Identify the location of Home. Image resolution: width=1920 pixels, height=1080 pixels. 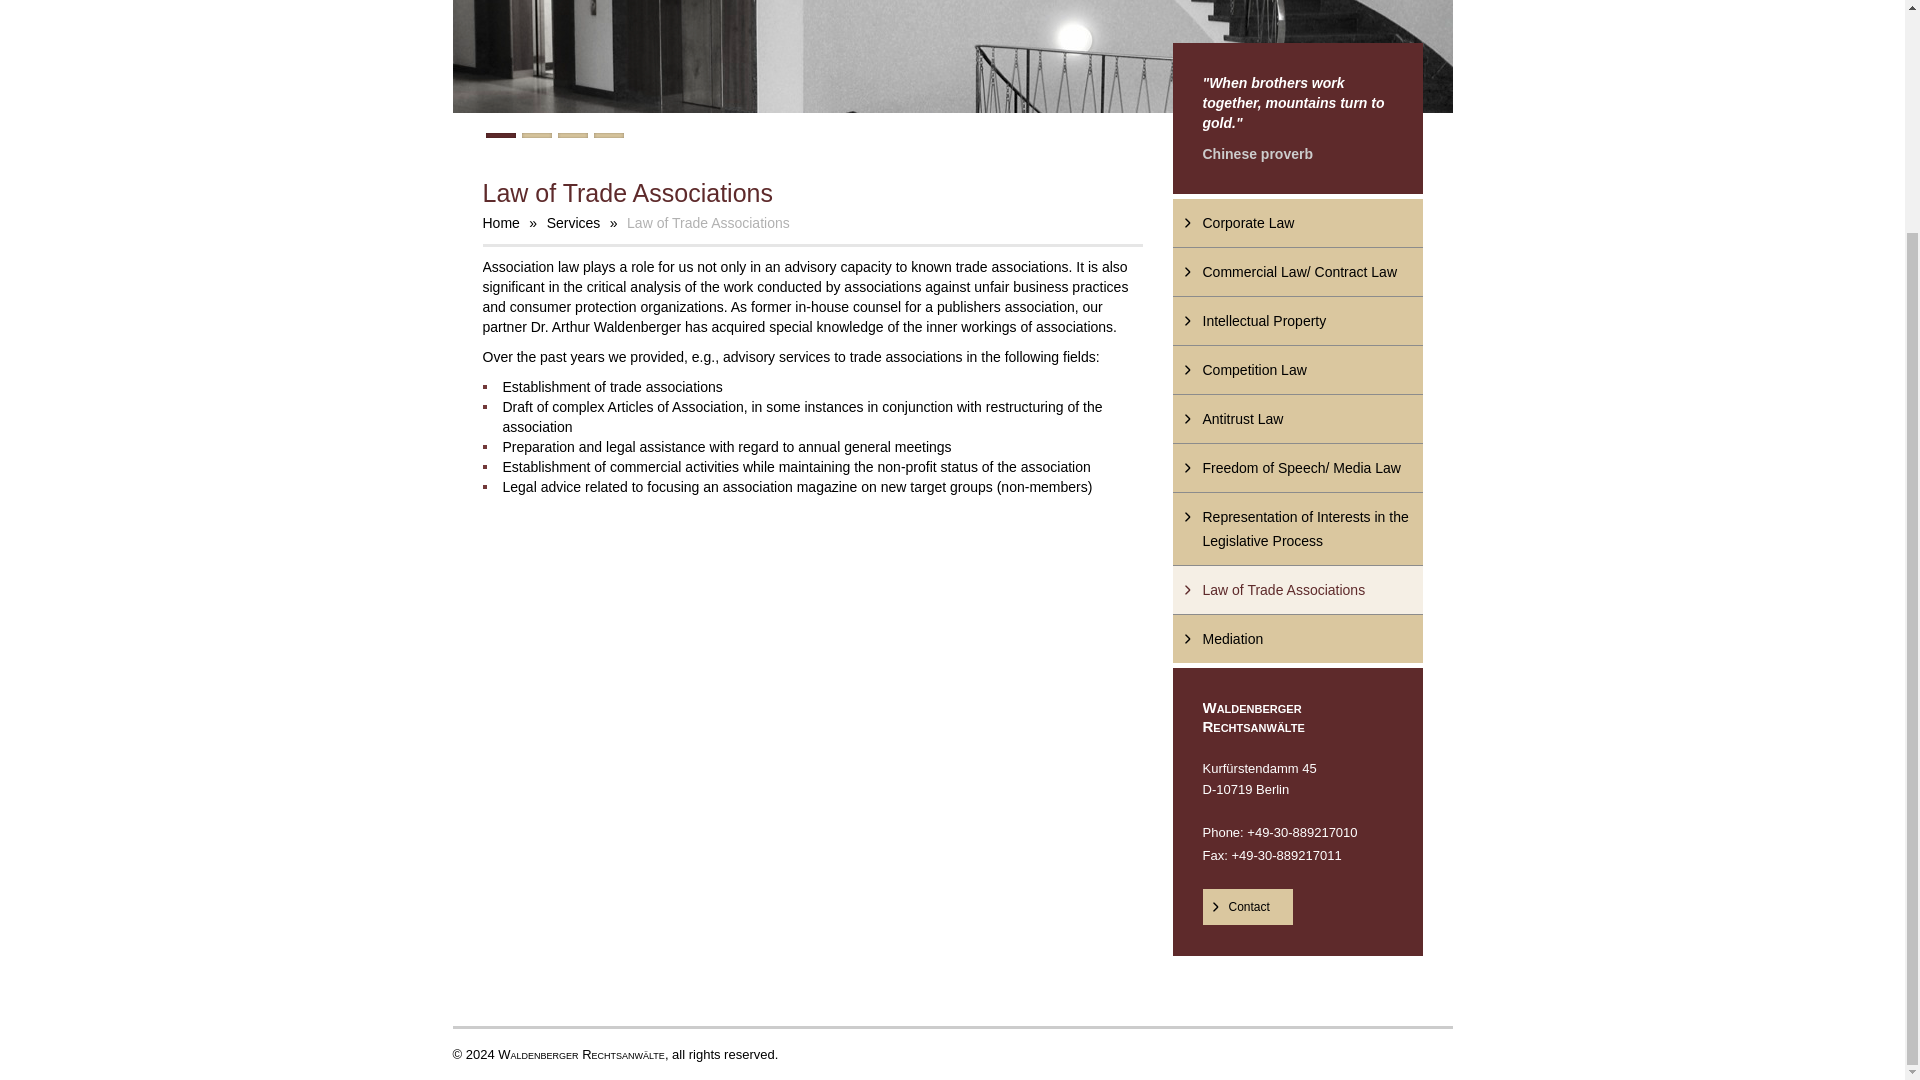
(500, 222).